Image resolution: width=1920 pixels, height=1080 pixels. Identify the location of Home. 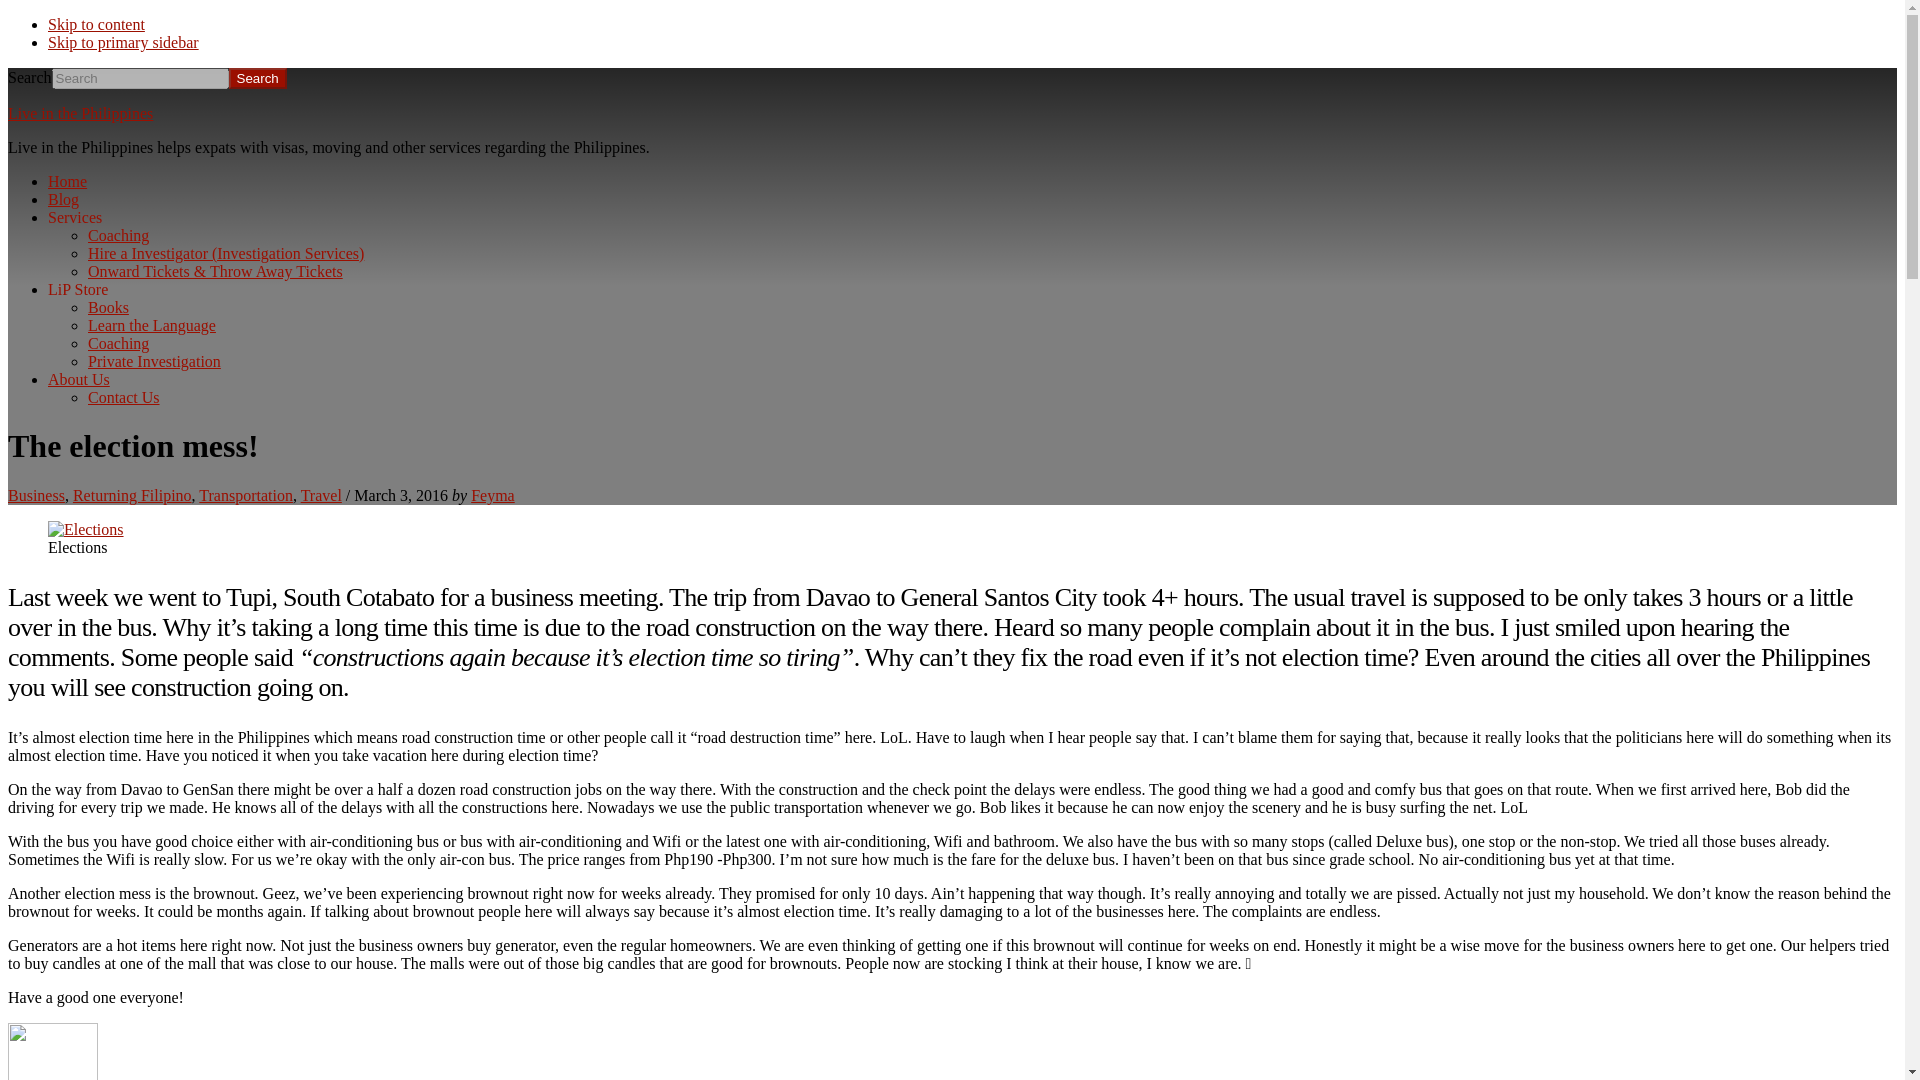
(67, 181).